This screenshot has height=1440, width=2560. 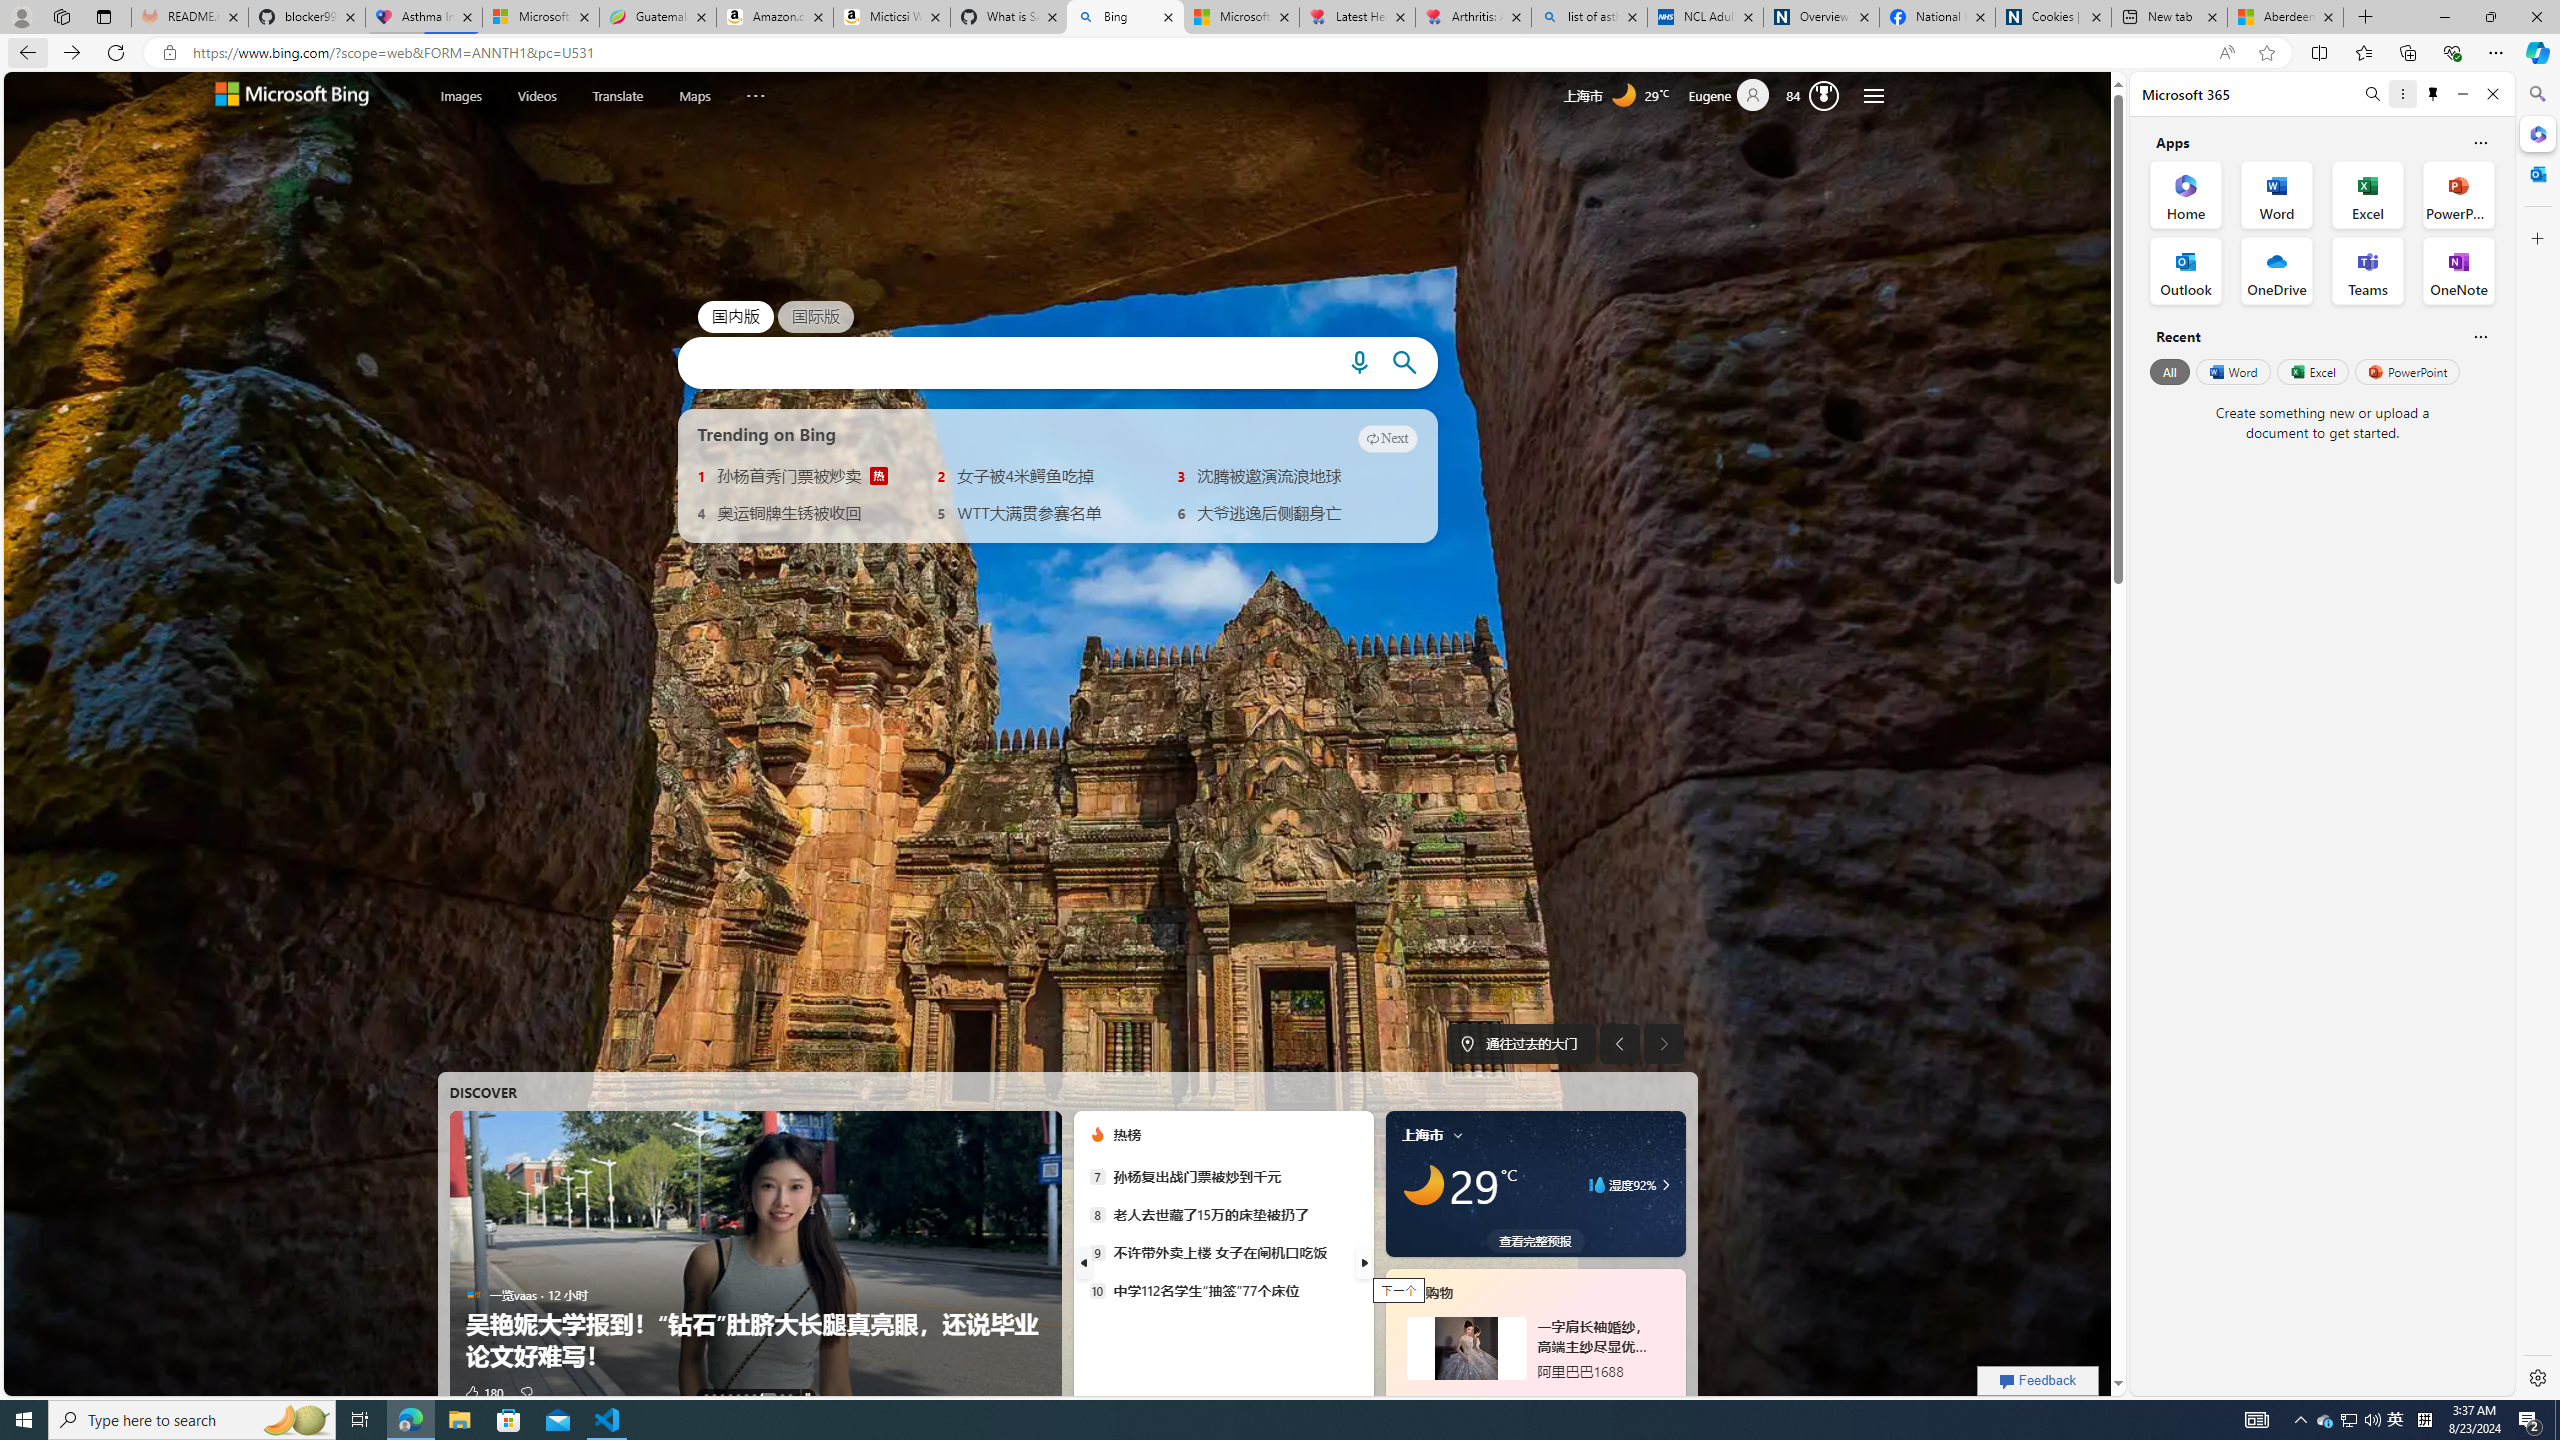 I want to click on Maps, so click(x=694, y=94).